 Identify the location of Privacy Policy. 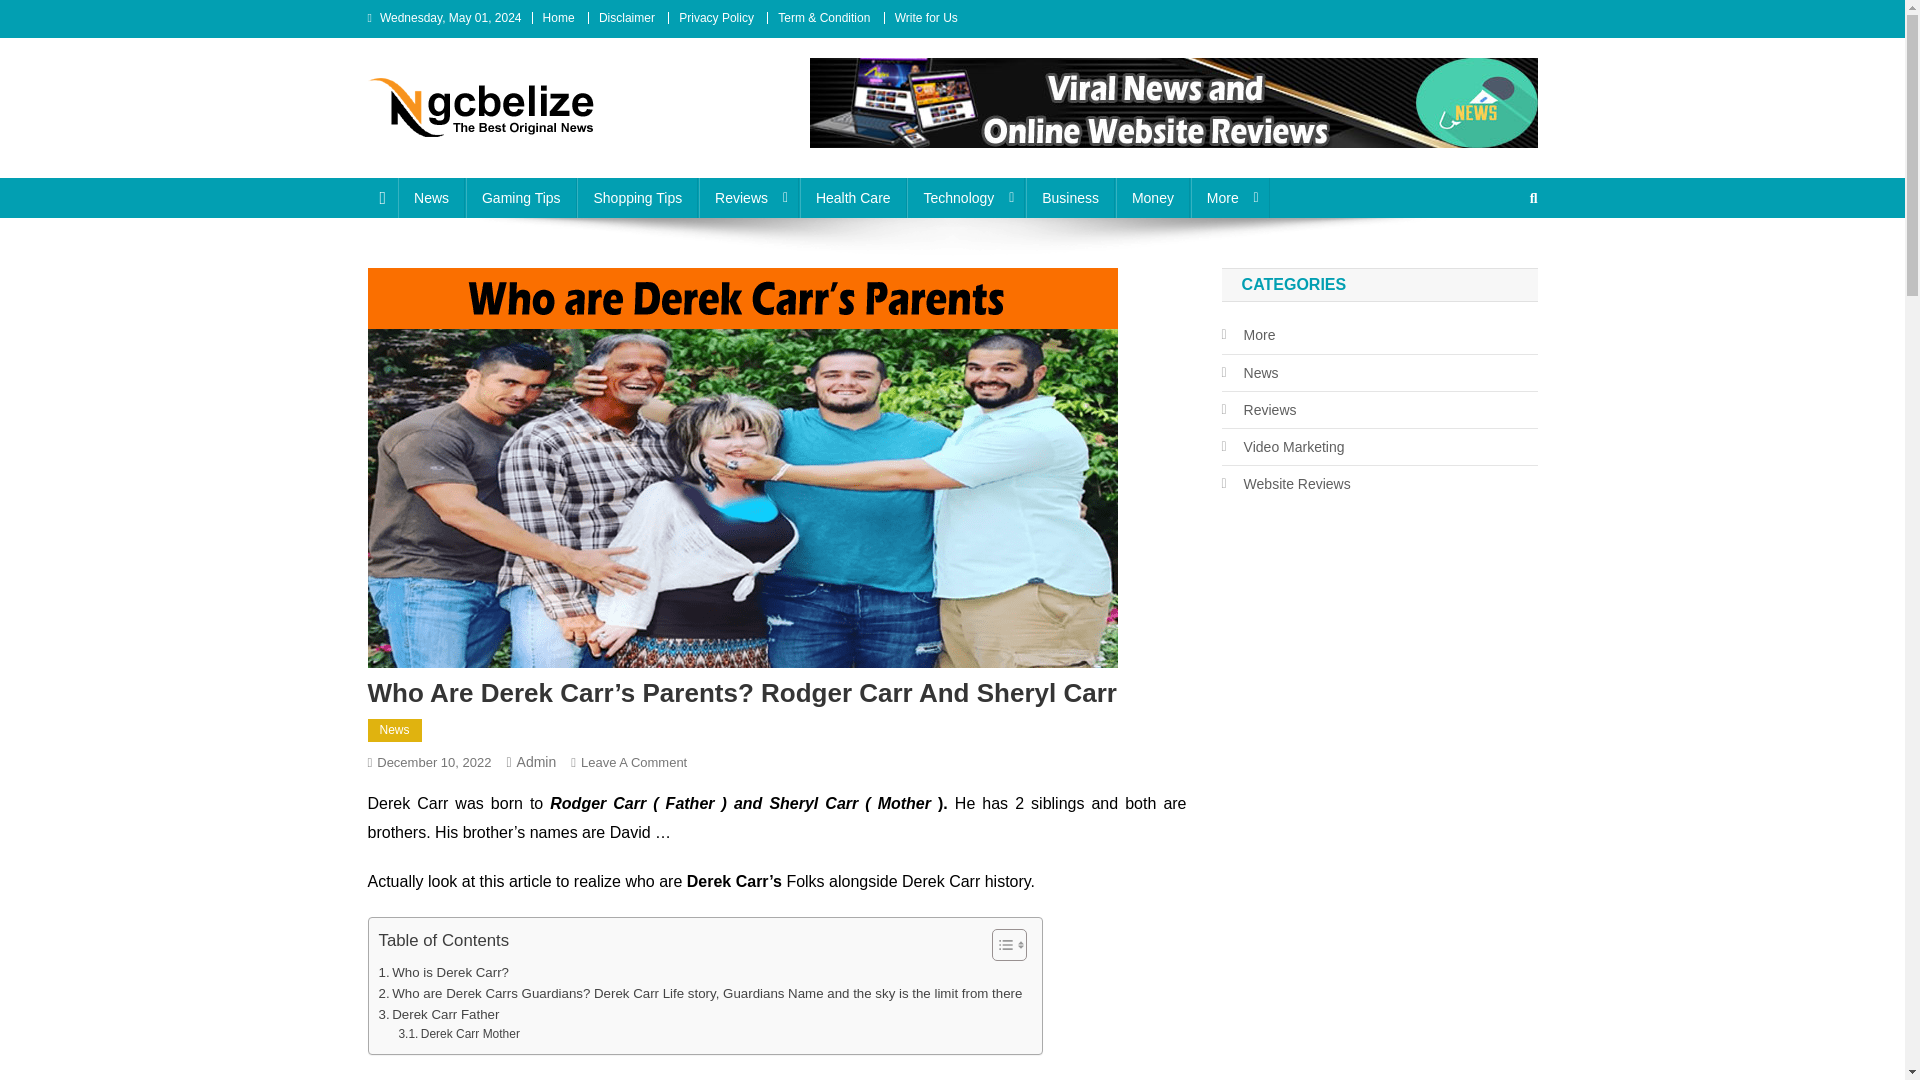
(716, 17).